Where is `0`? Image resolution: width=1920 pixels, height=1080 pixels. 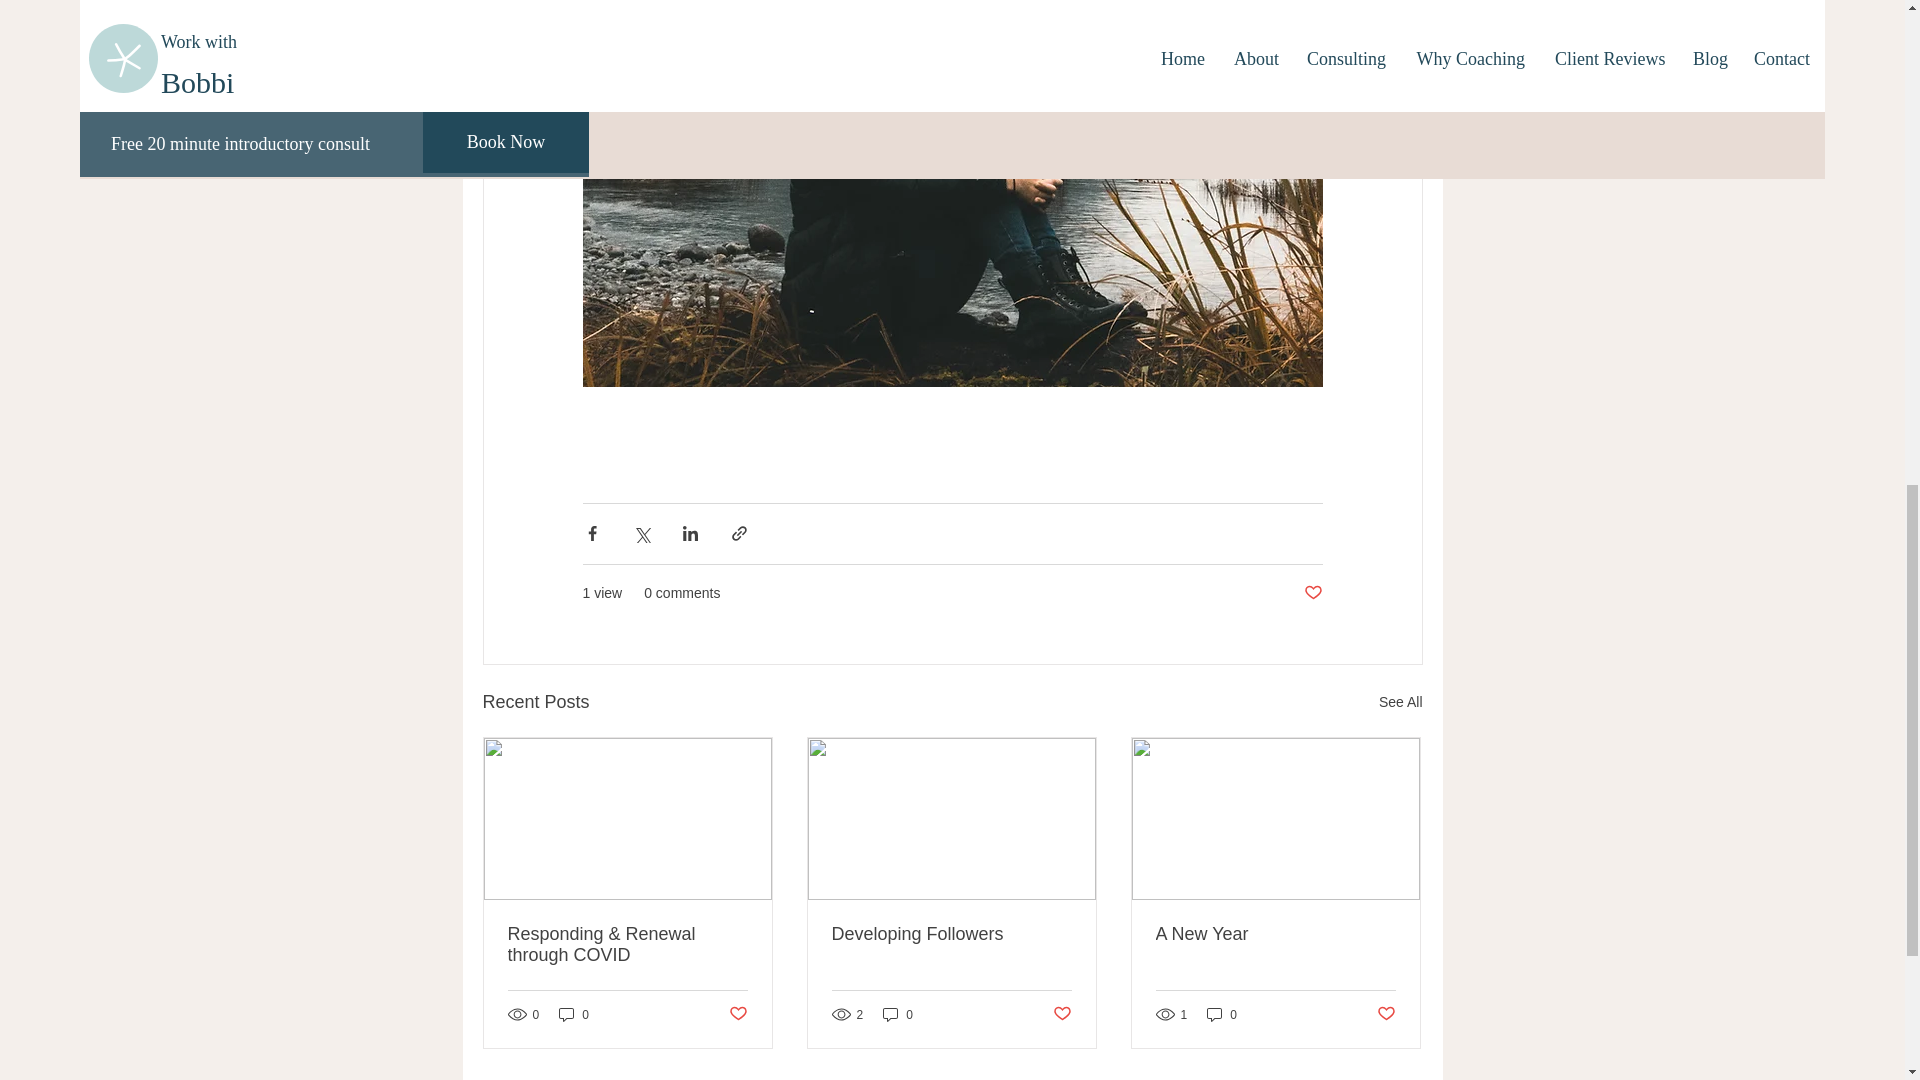 0 is located at coordinates (1222, 1014).